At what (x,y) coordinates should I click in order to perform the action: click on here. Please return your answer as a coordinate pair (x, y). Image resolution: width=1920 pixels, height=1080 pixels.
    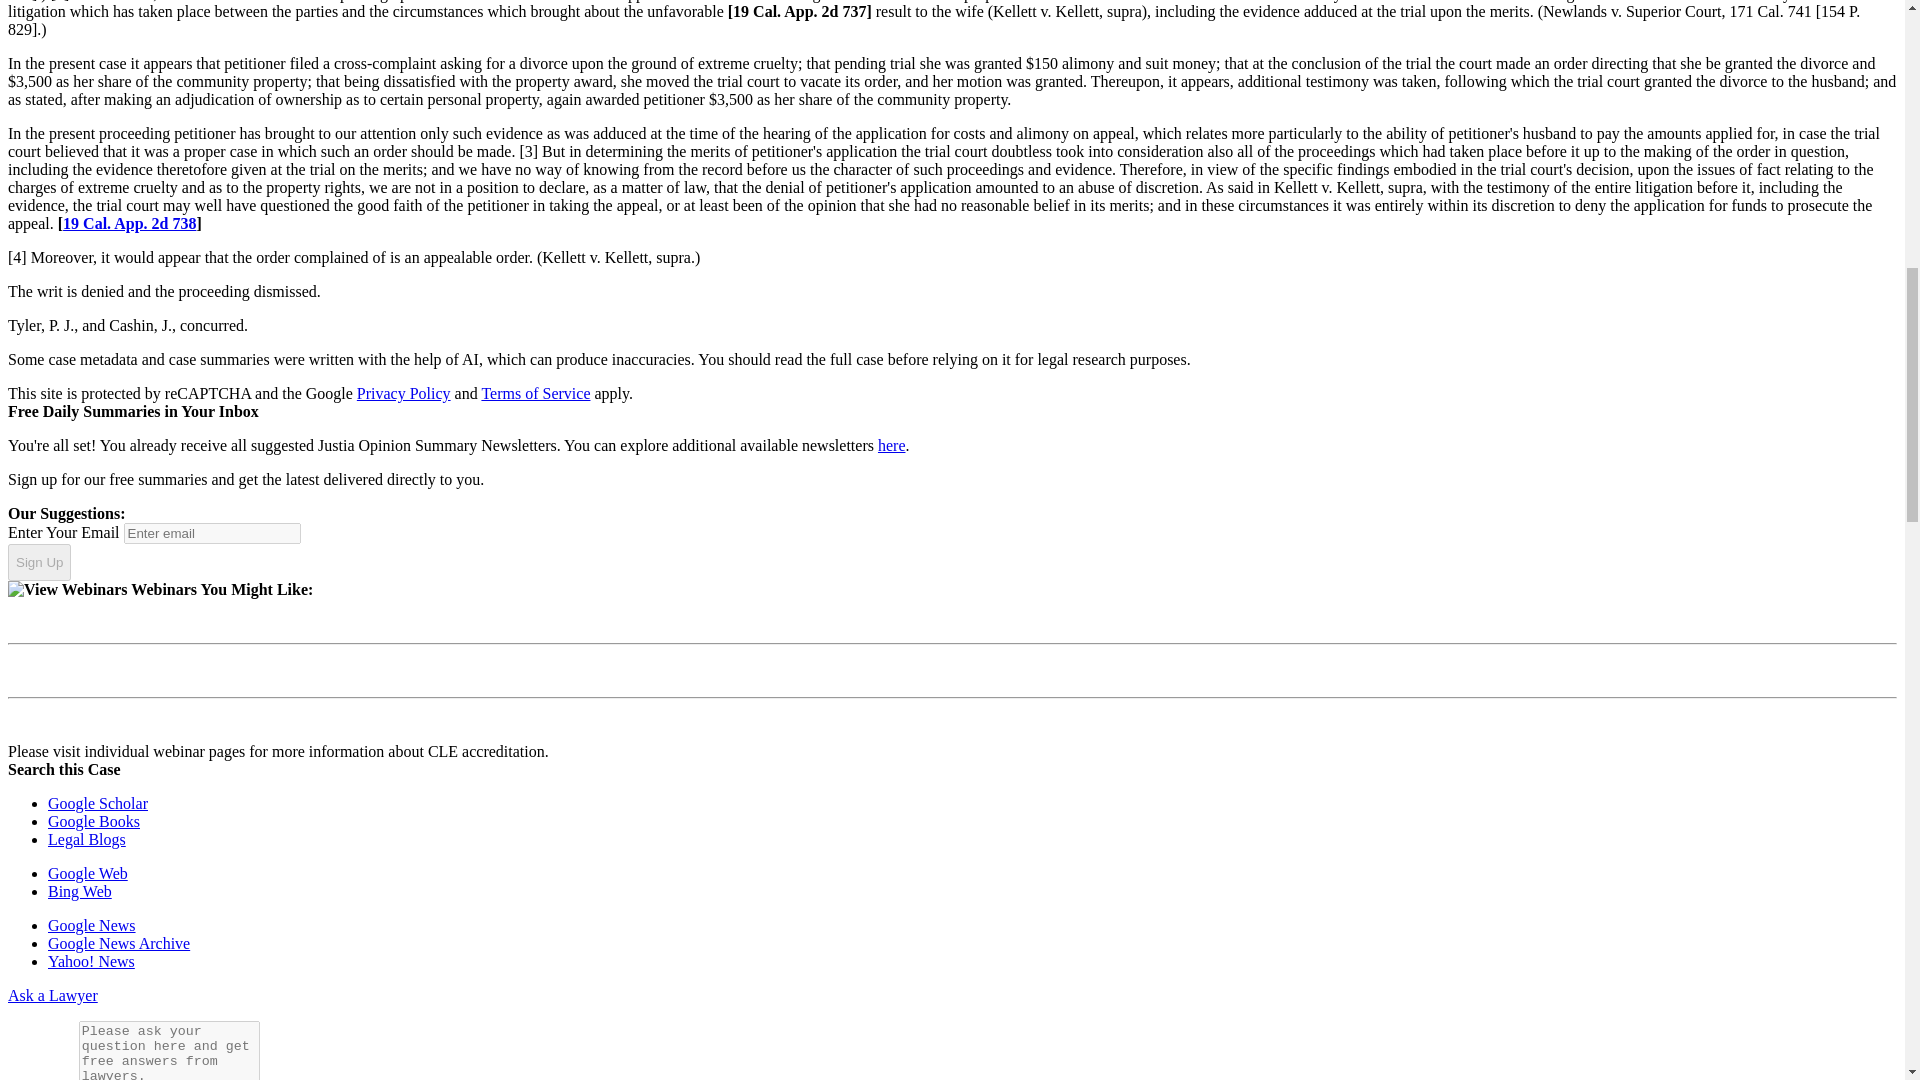
    Looking at the image, I should click on (892, 445).